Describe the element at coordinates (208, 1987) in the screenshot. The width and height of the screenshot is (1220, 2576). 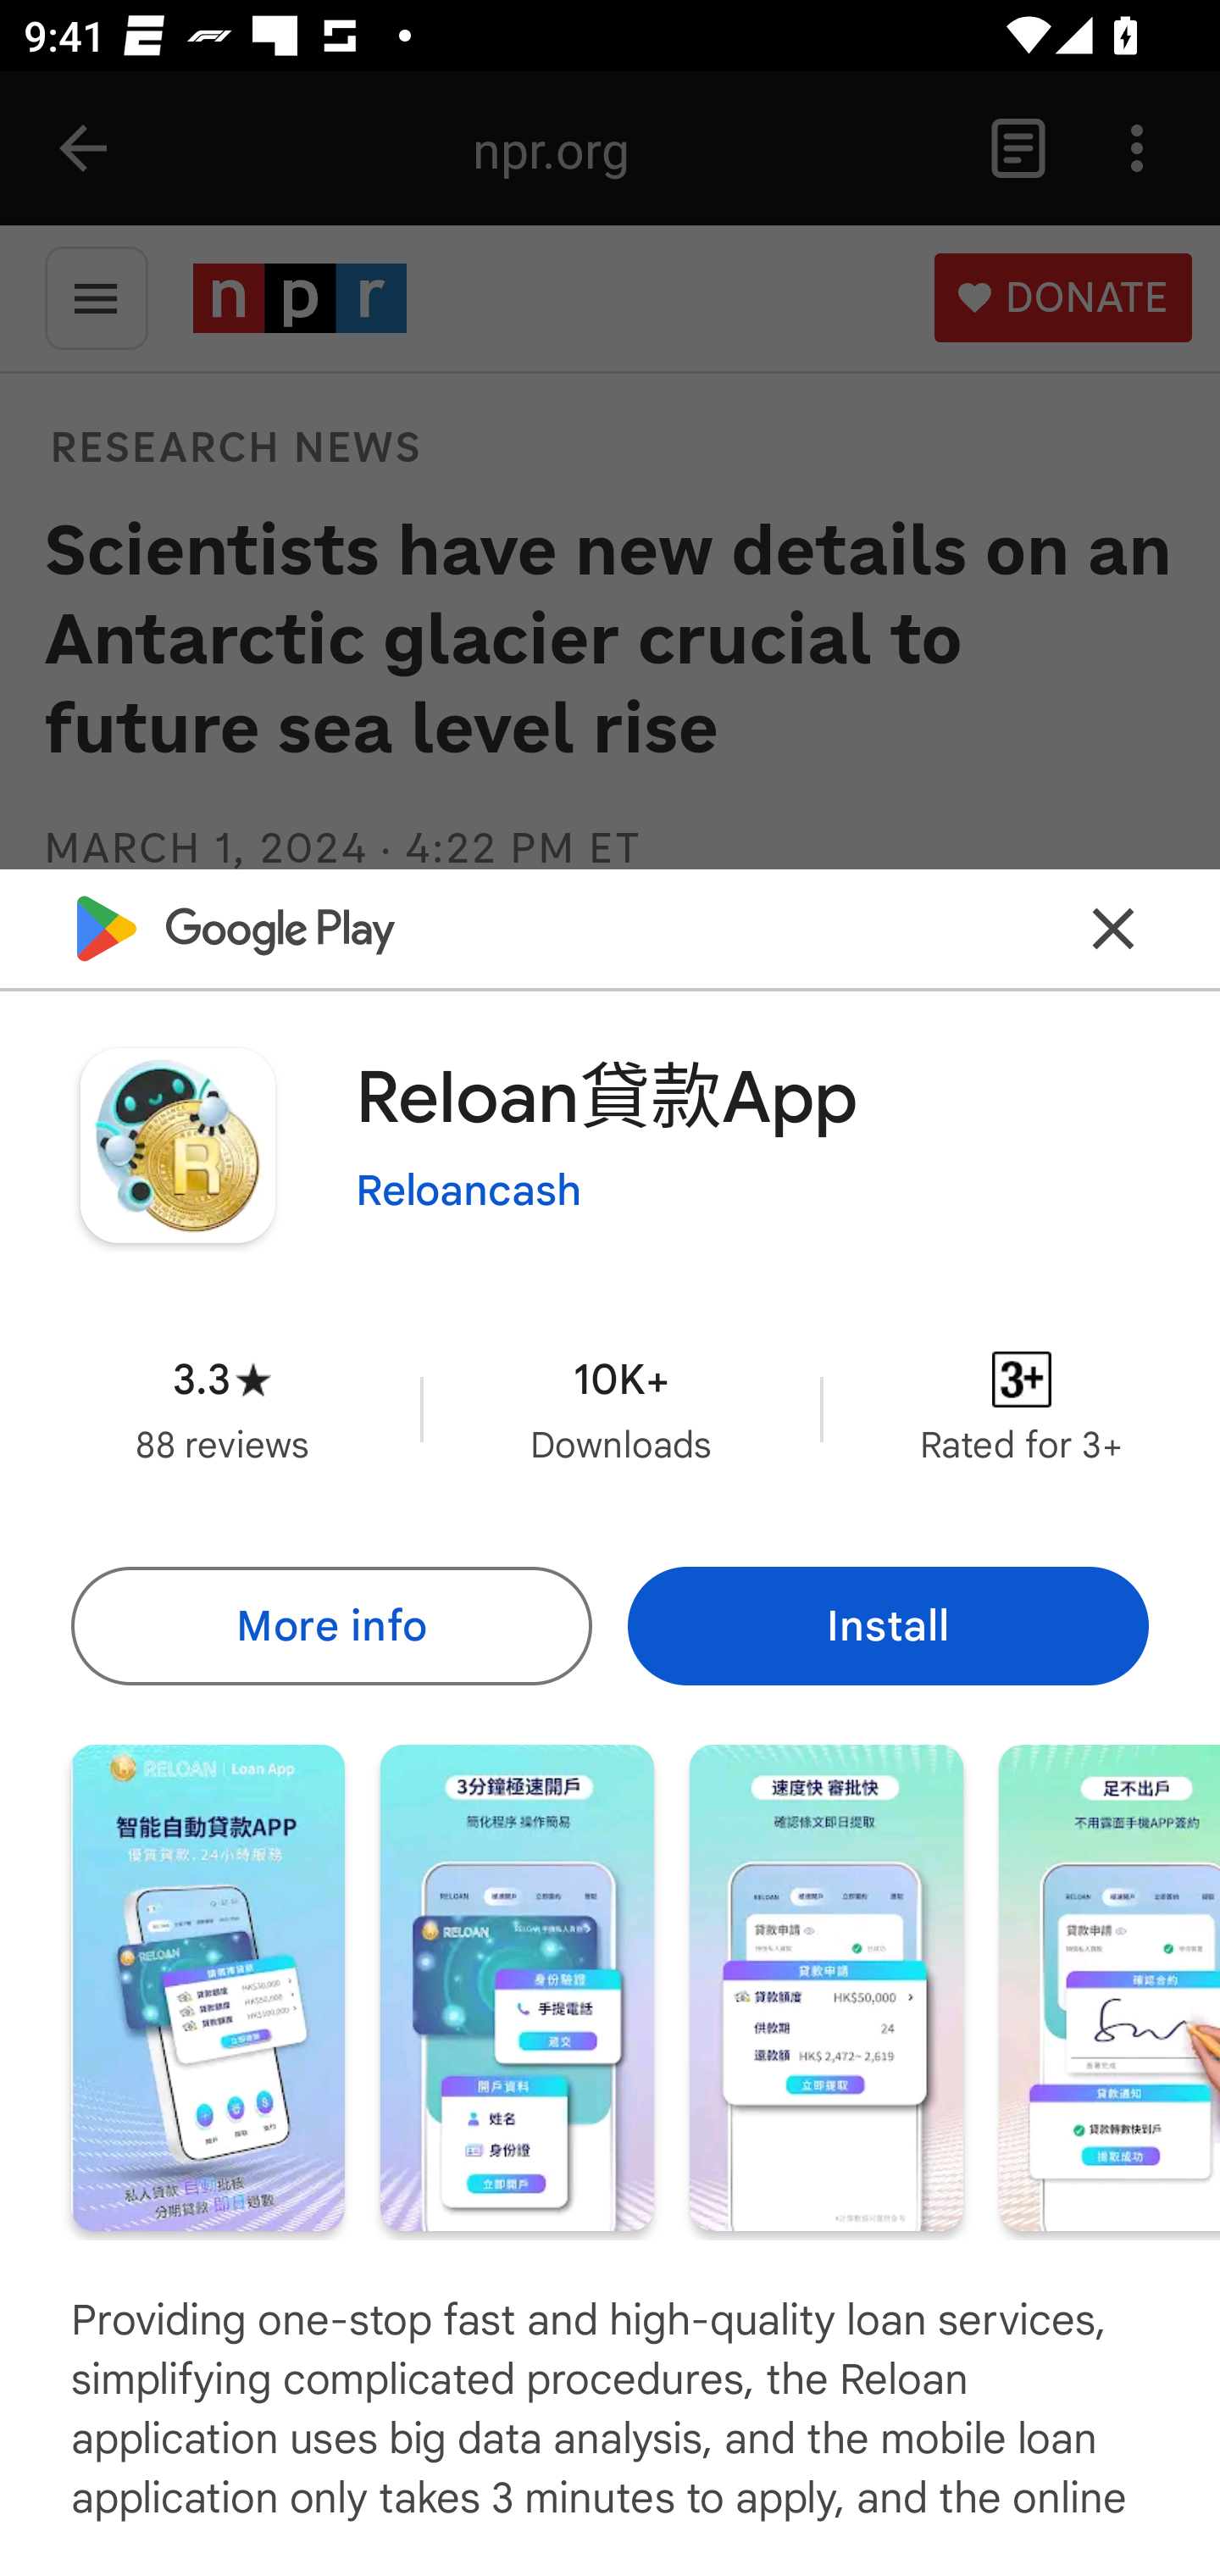
I see `Screenshot "1" of "5"` at that location.